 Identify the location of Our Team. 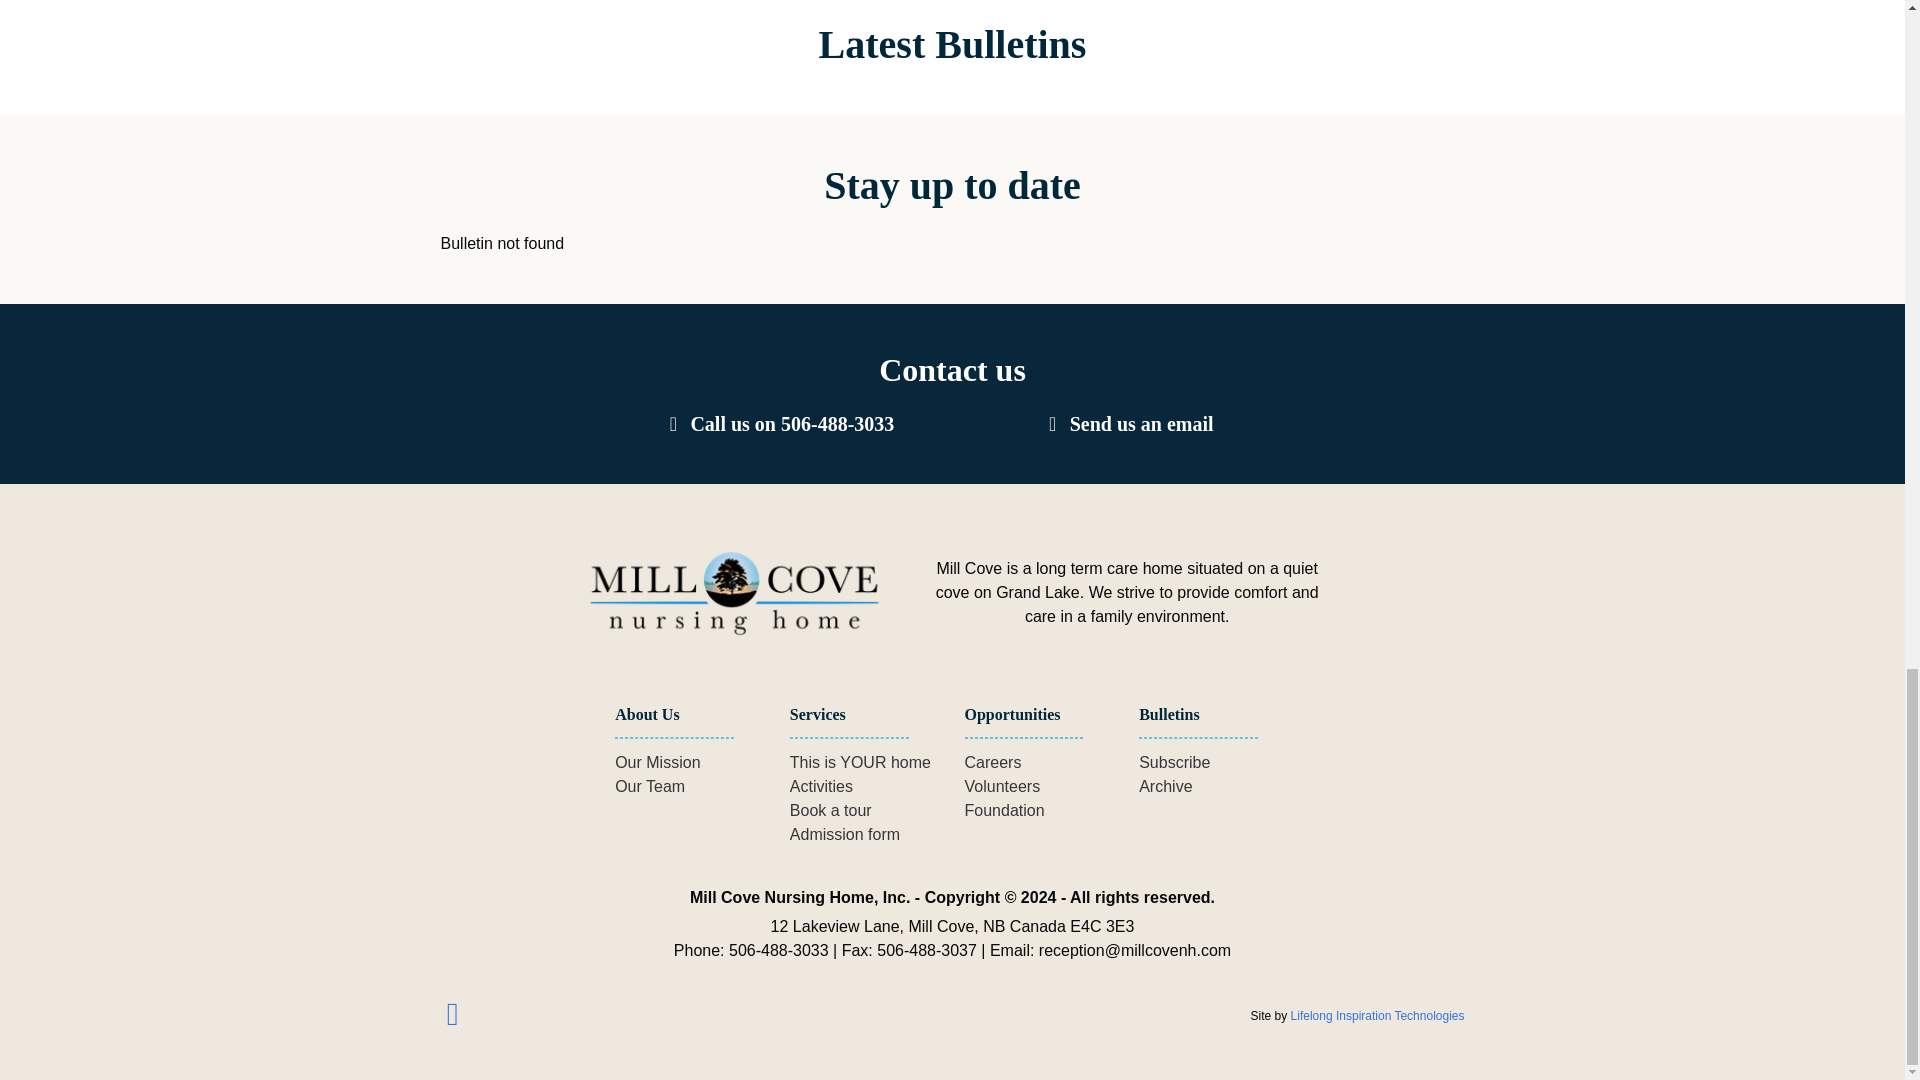
(650, 786).